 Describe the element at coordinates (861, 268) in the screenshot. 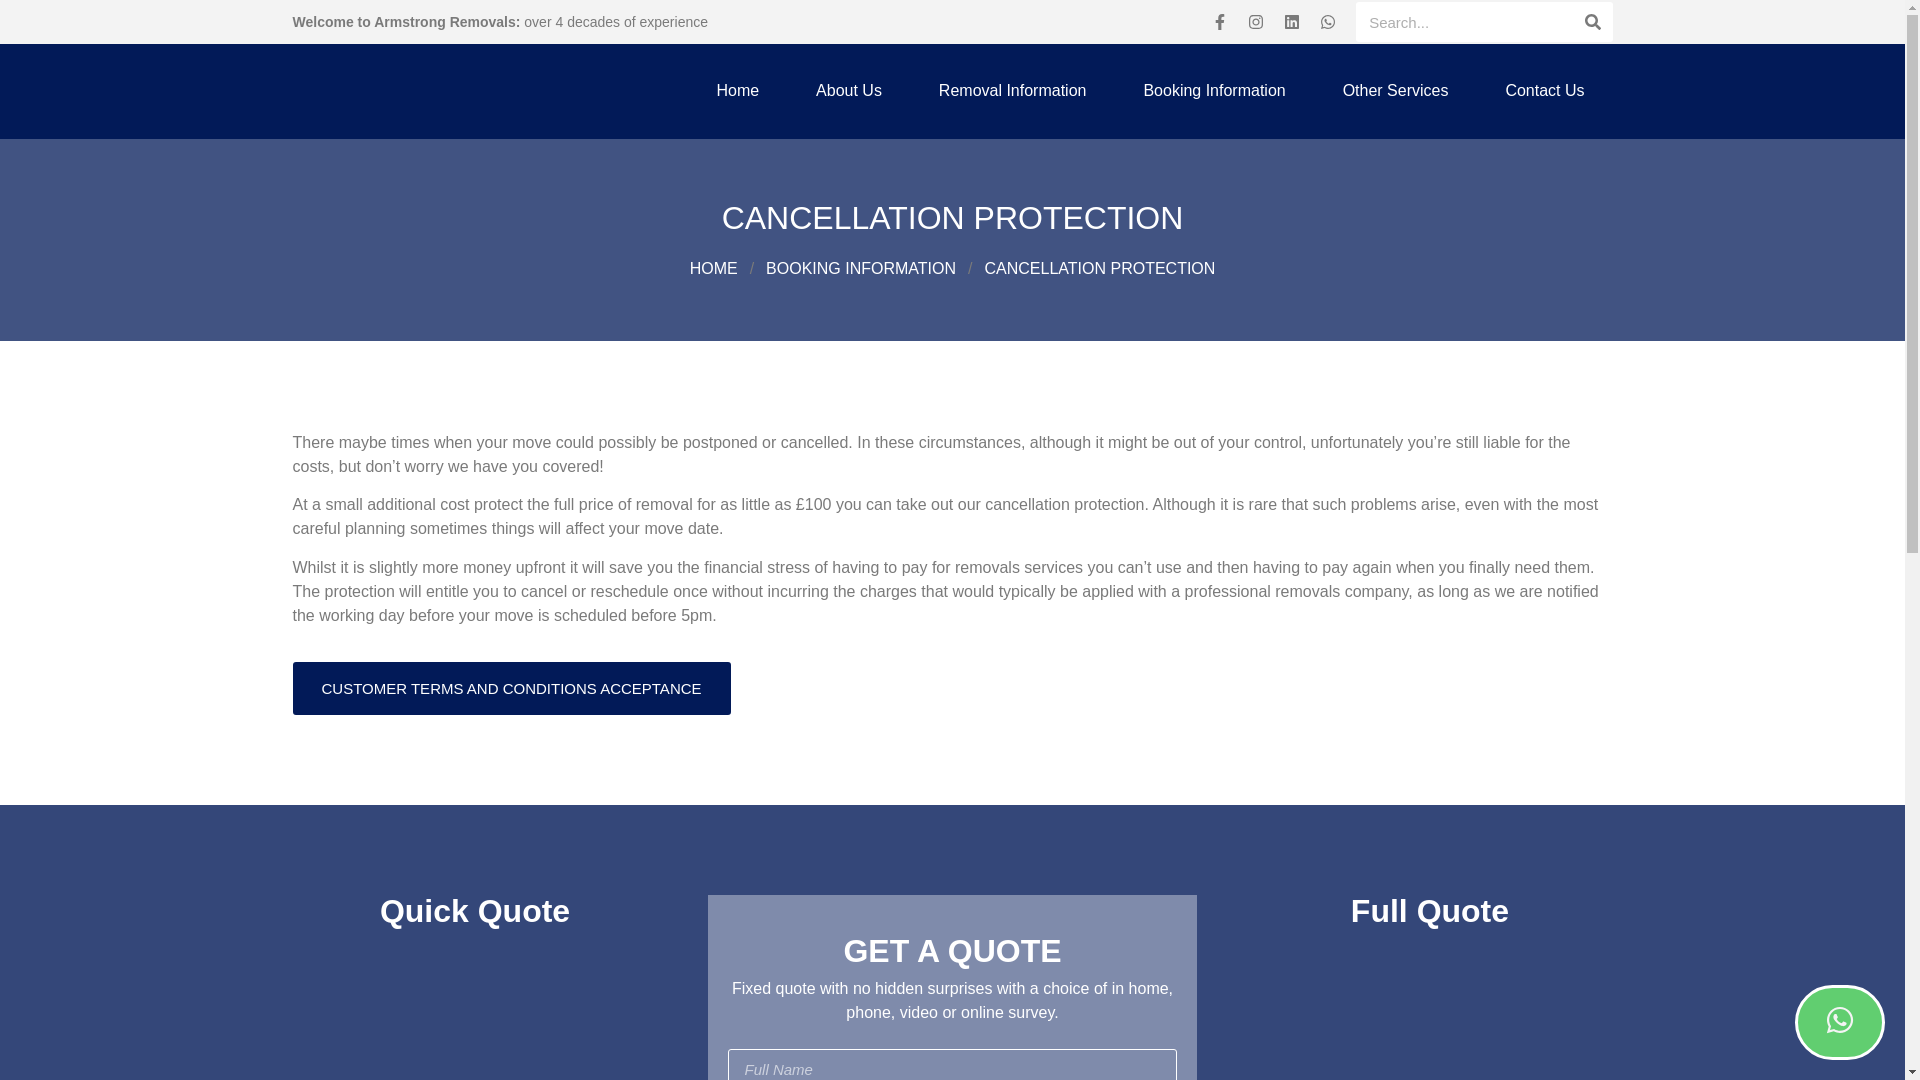

I see `Booking Information` at that location.